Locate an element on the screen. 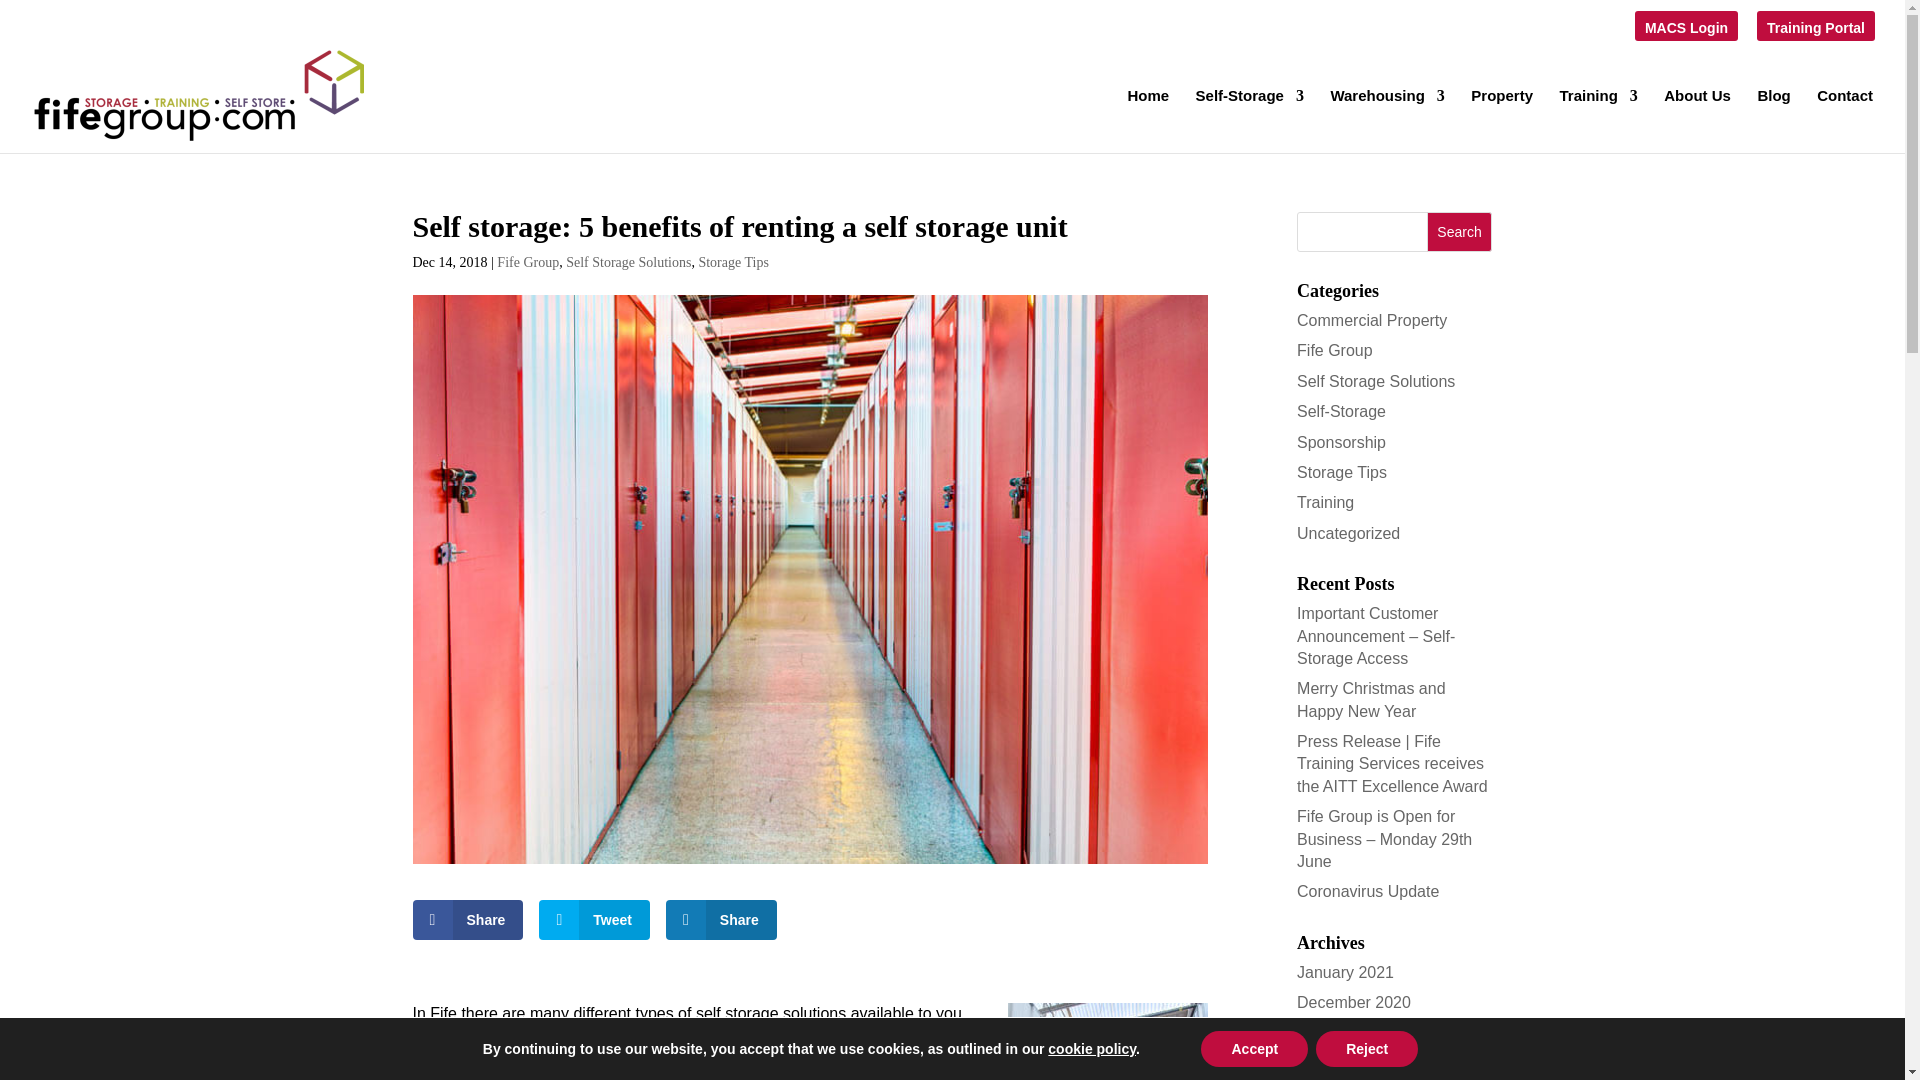  Property is located at coordinates (1501, 120).